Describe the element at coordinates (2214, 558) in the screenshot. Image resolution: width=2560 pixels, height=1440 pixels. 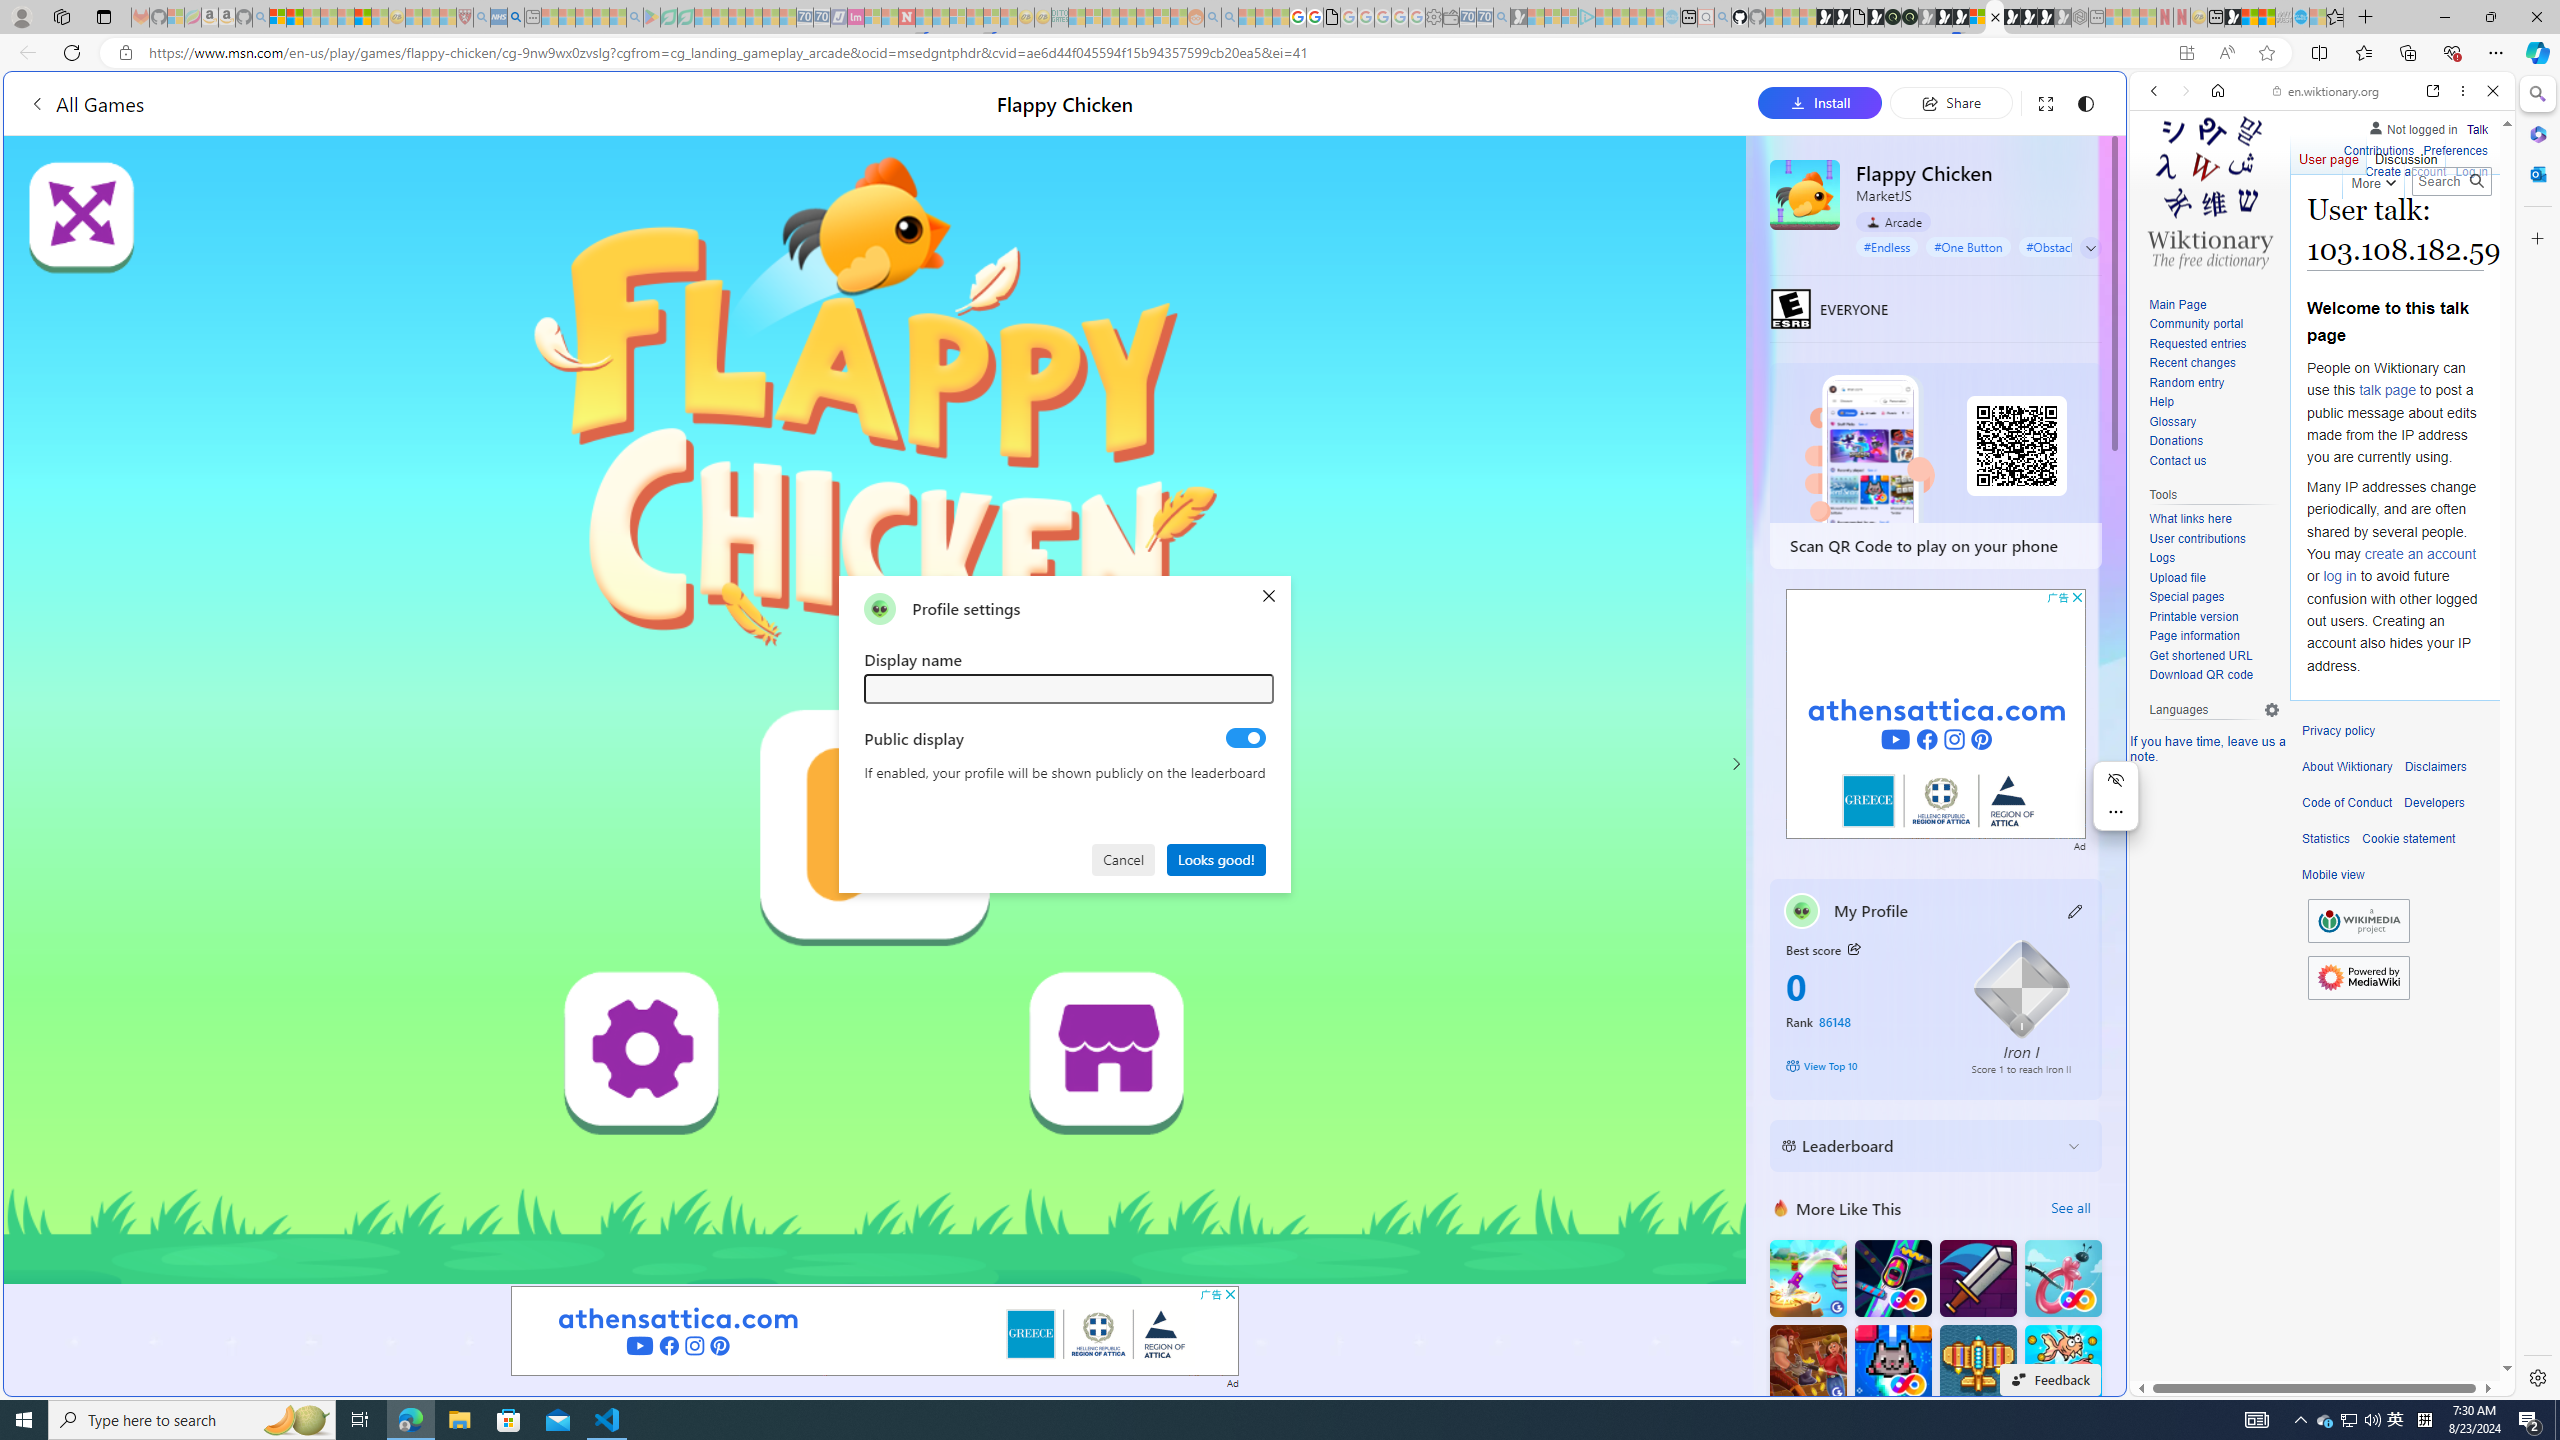
I see `Logs` at that location.